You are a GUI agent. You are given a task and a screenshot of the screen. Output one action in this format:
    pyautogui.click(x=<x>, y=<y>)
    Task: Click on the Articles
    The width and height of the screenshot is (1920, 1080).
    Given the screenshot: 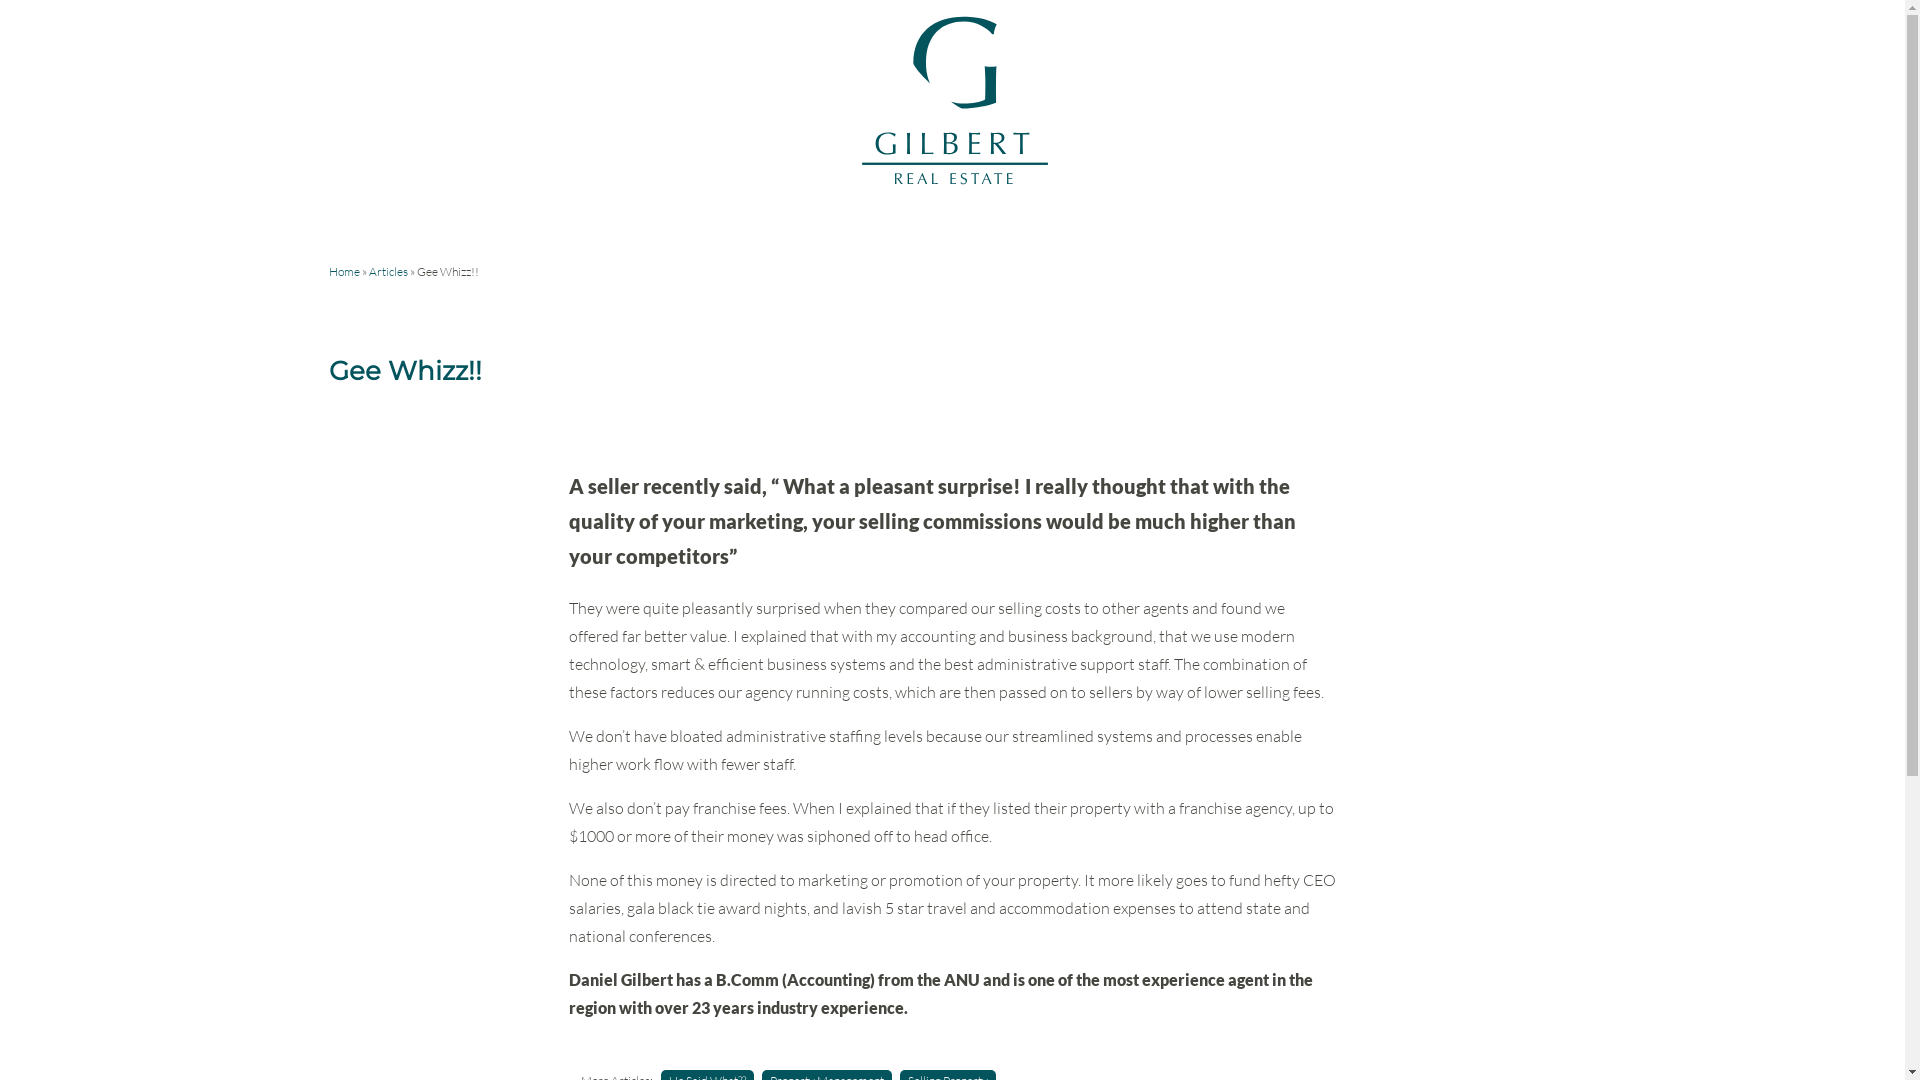 What is the action you would take?
    pyautogui.click(x=388, y=272)
    